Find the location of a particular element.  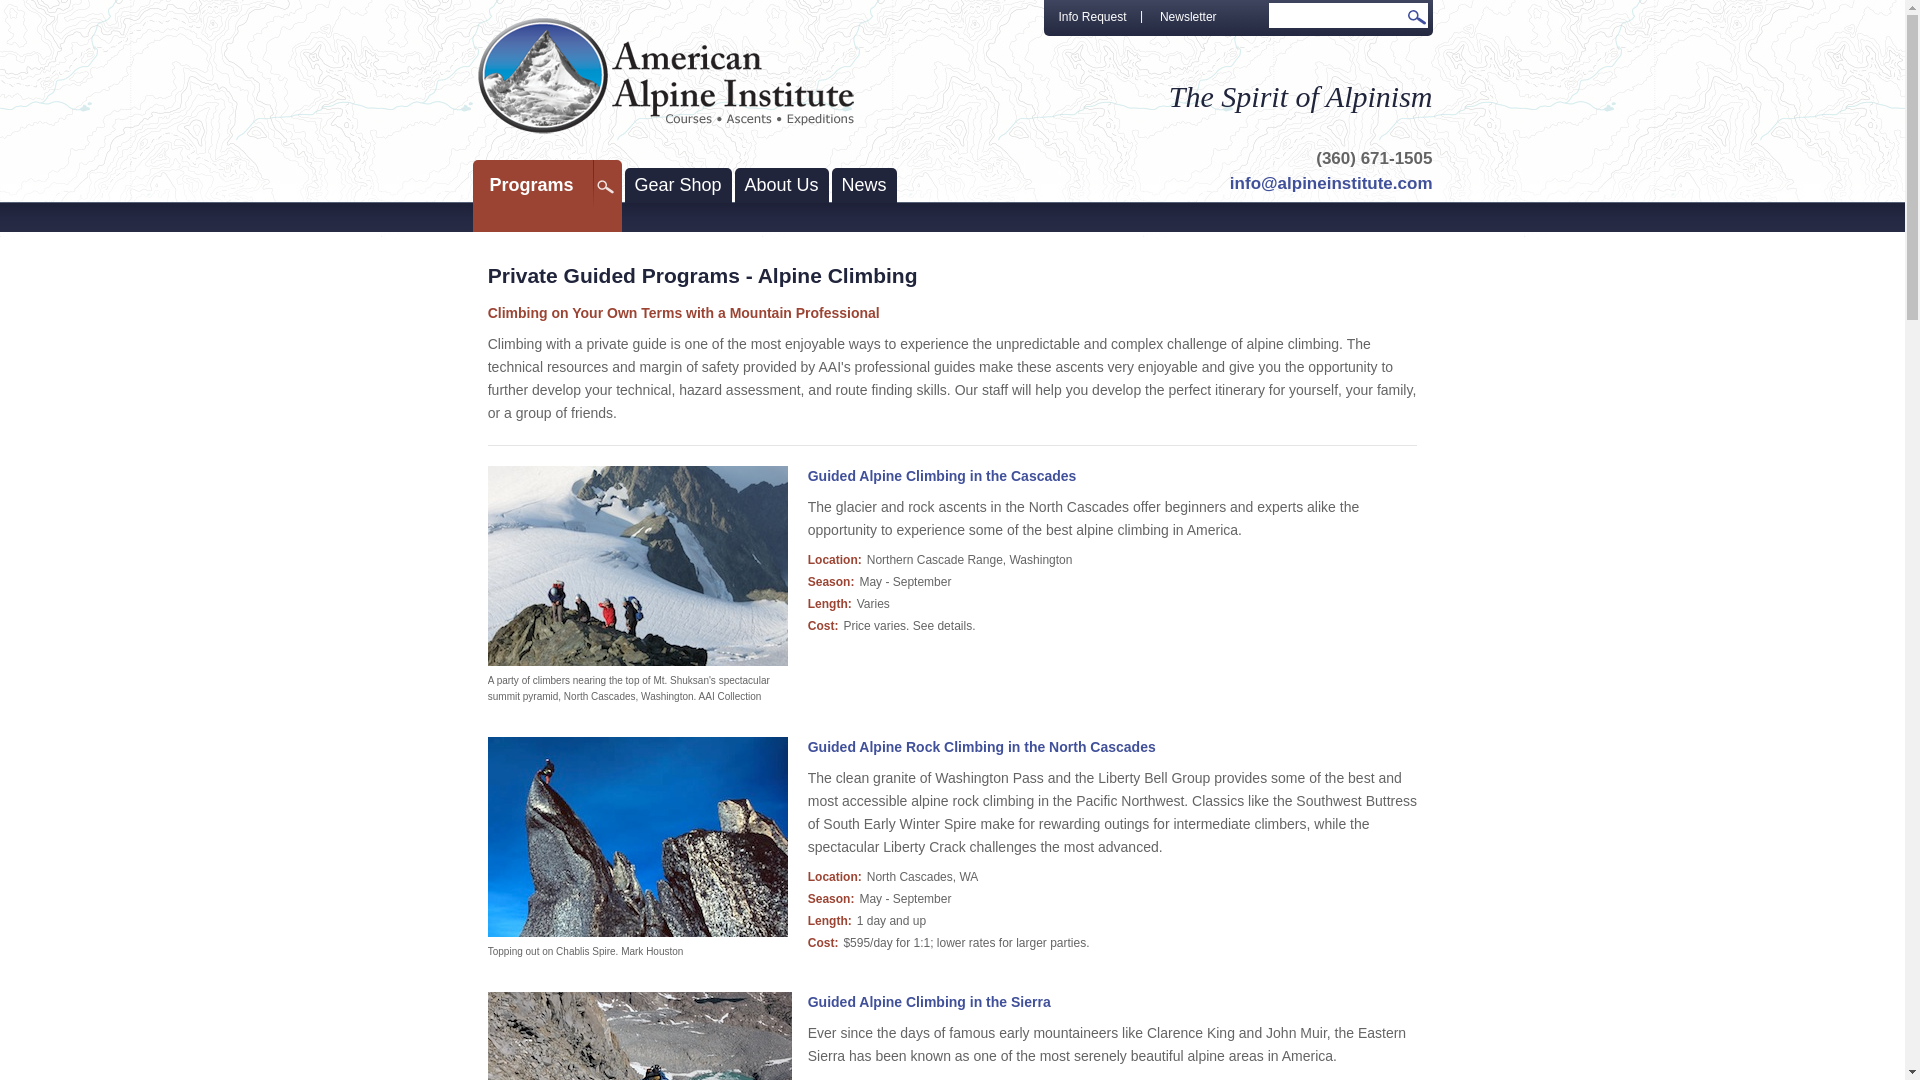

Go is located at coordinates (1418, 20).